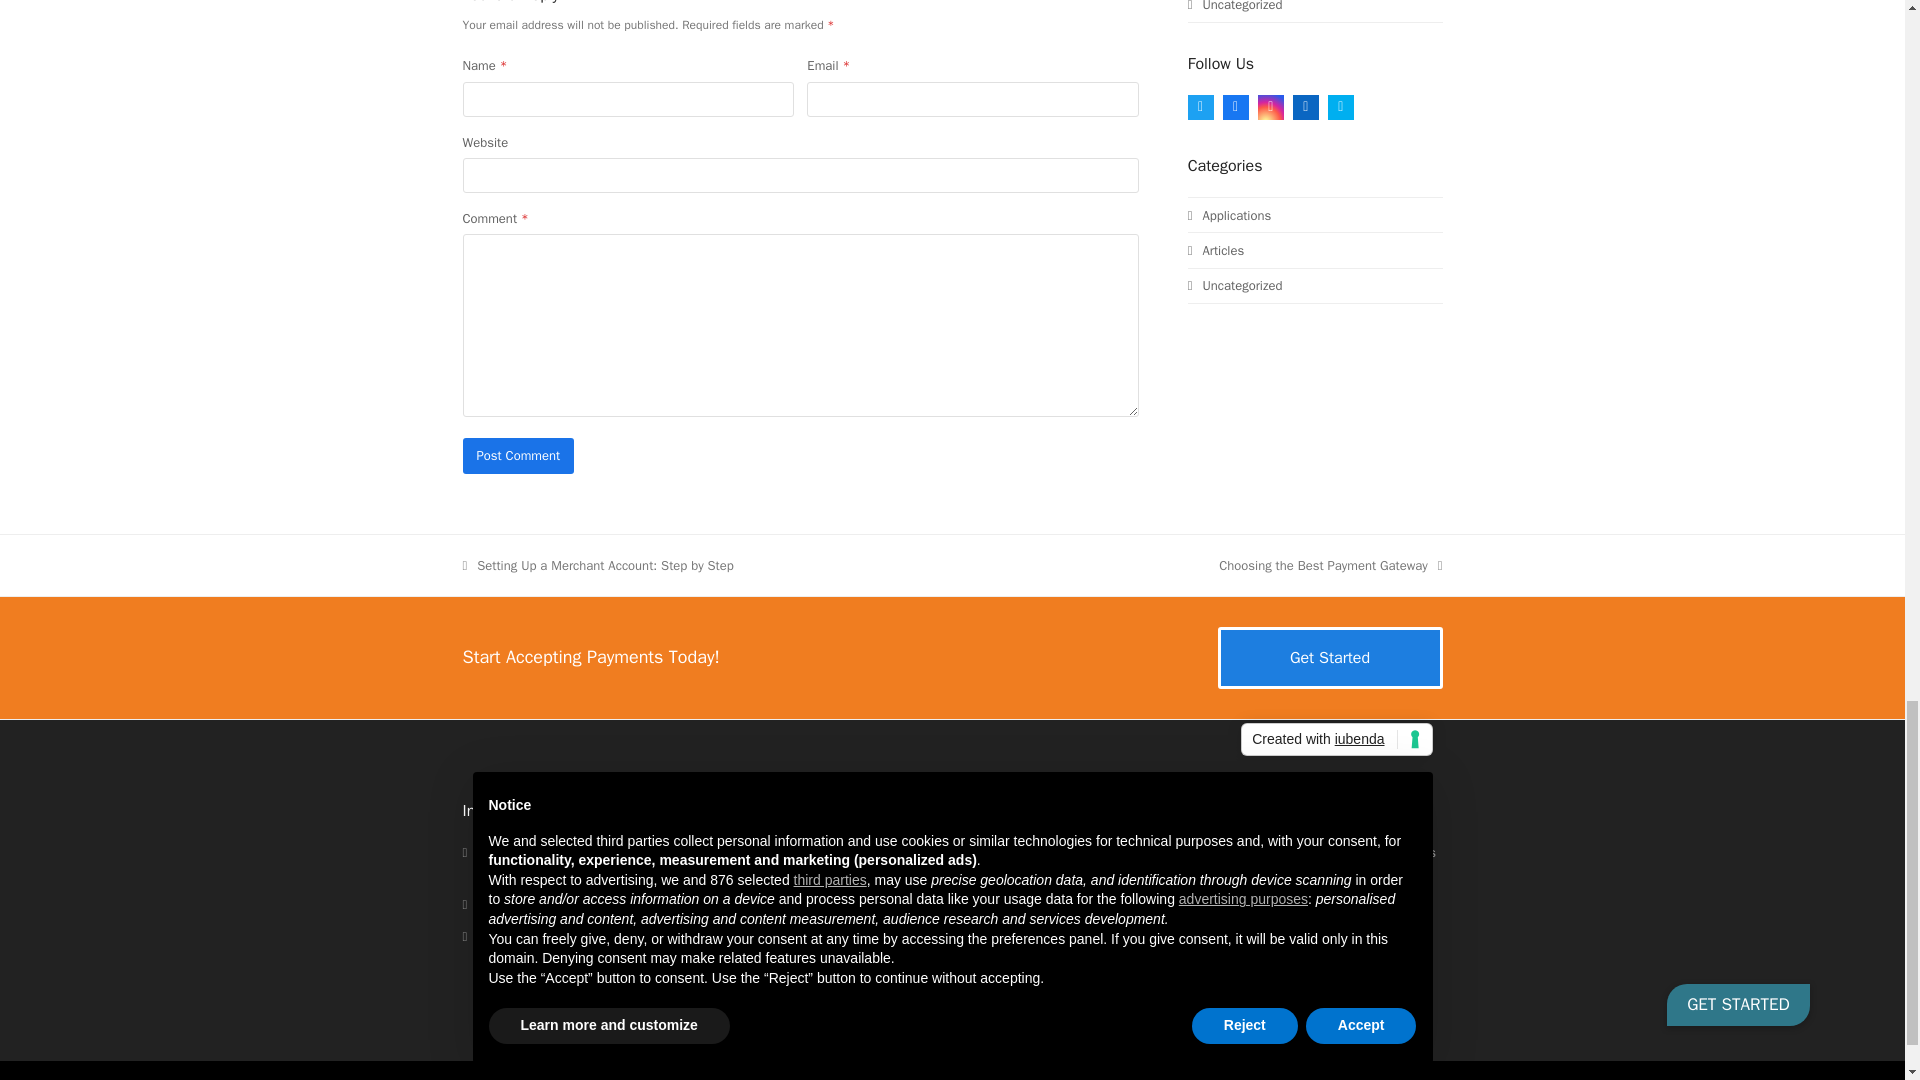 The height and width of the screenshot is (1080, 1920). Describe the element at coordinates (1270, 106) in the screenshot. I see `Instagram` at that location.